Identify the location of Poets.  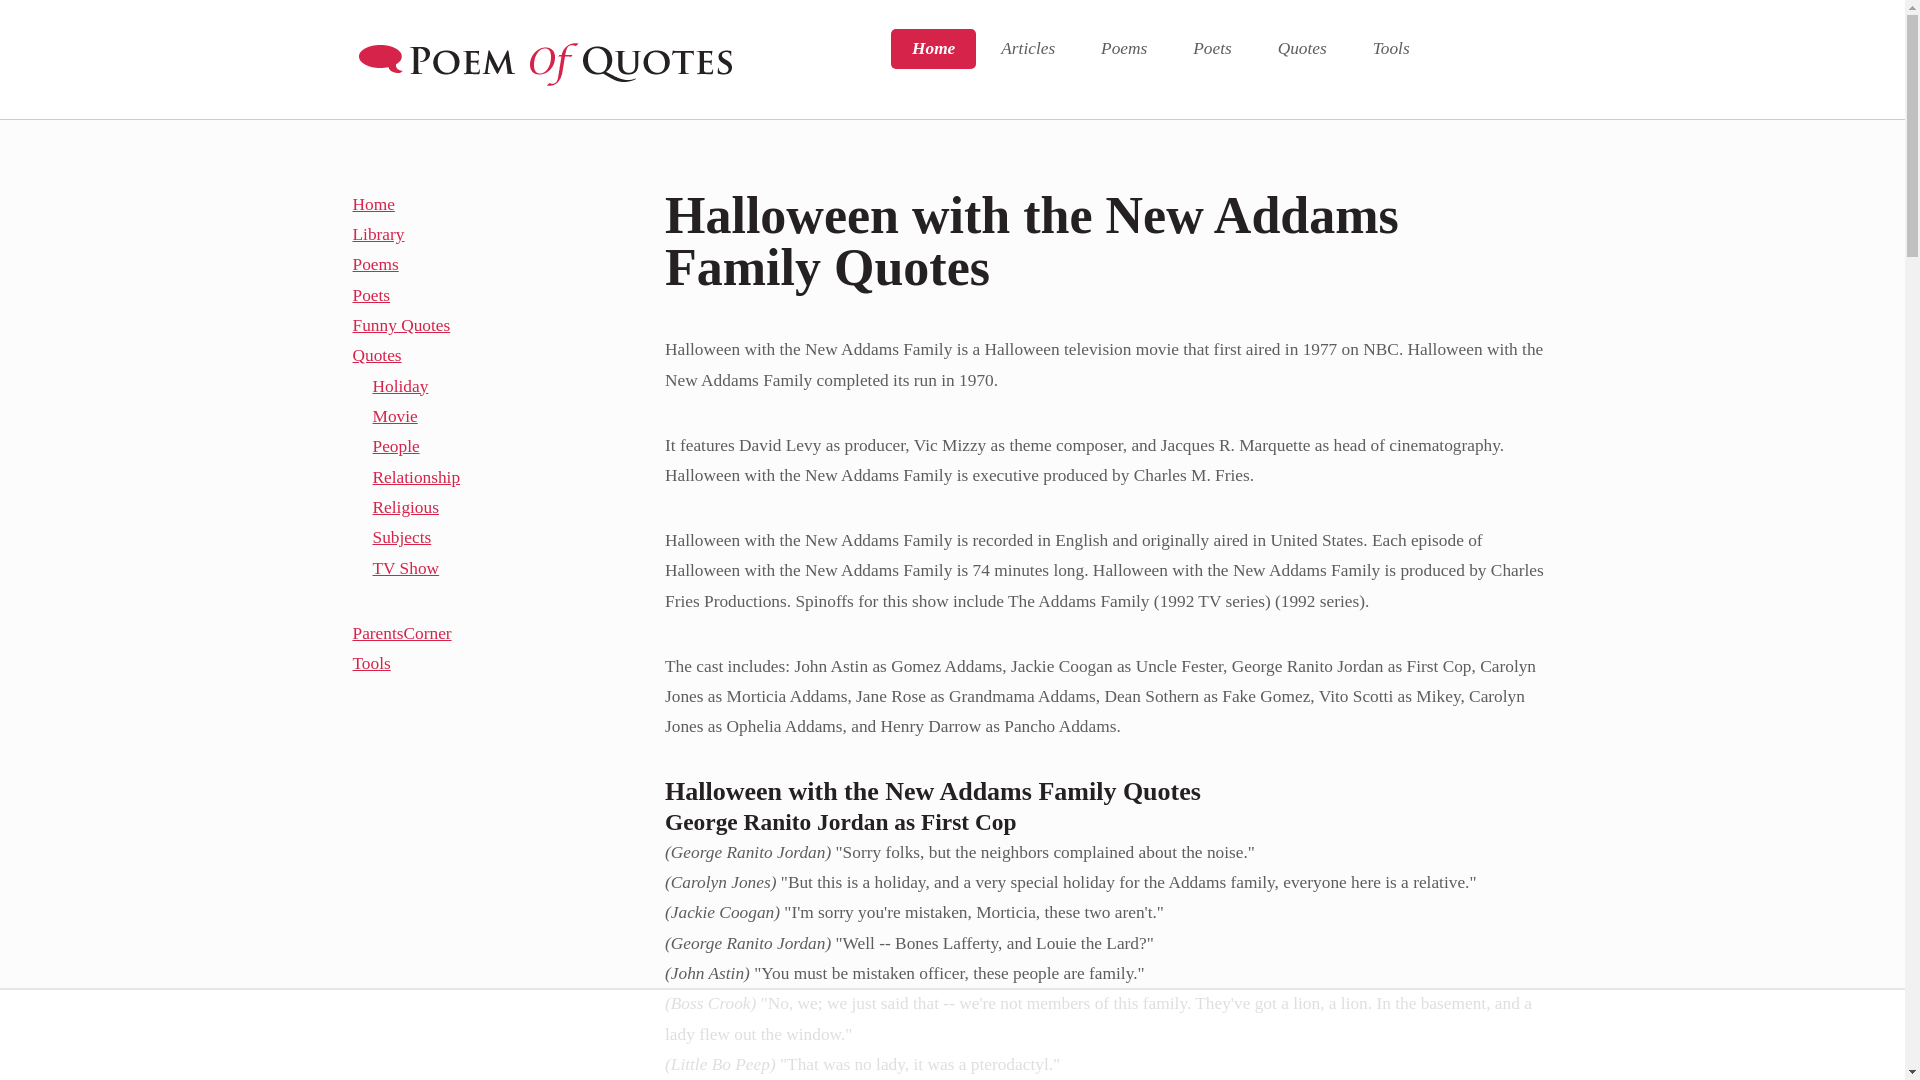
(1211, 49).